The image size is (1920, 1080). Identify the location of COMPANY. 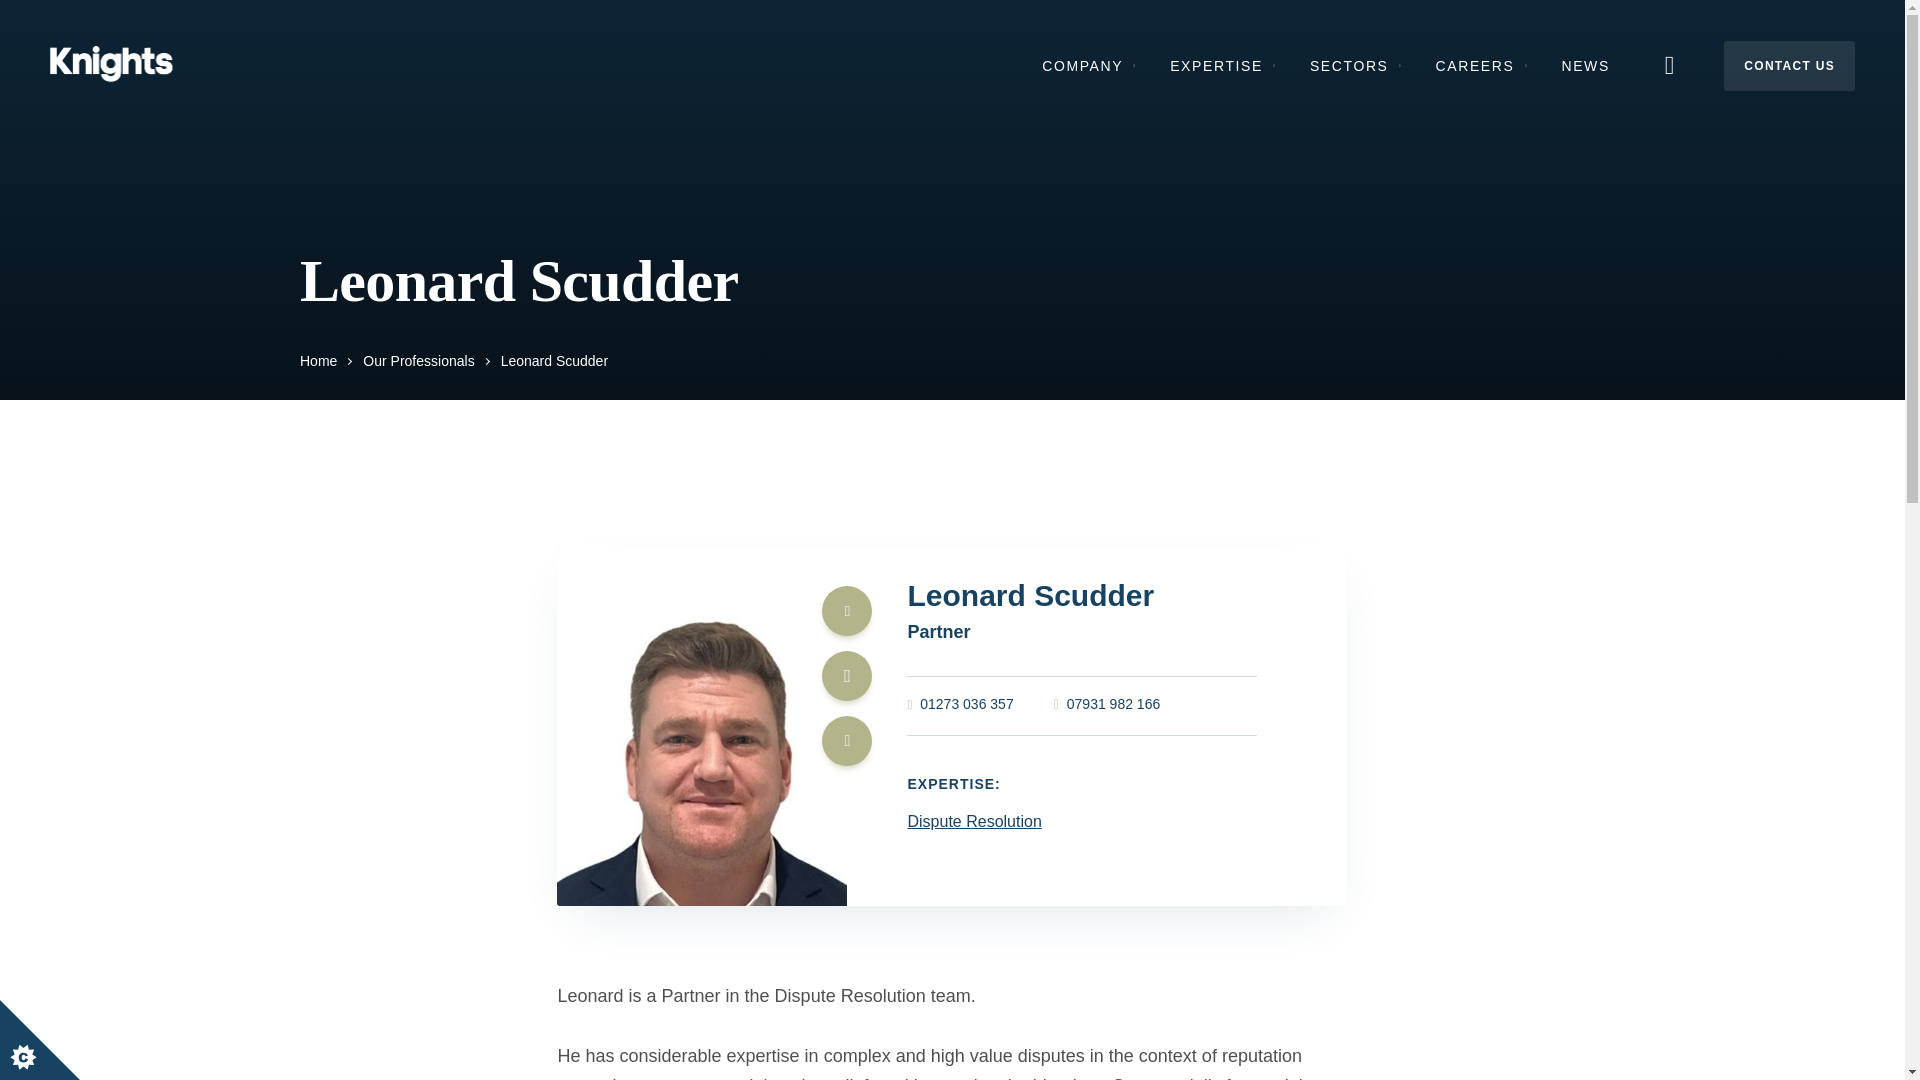
(1088, 64).